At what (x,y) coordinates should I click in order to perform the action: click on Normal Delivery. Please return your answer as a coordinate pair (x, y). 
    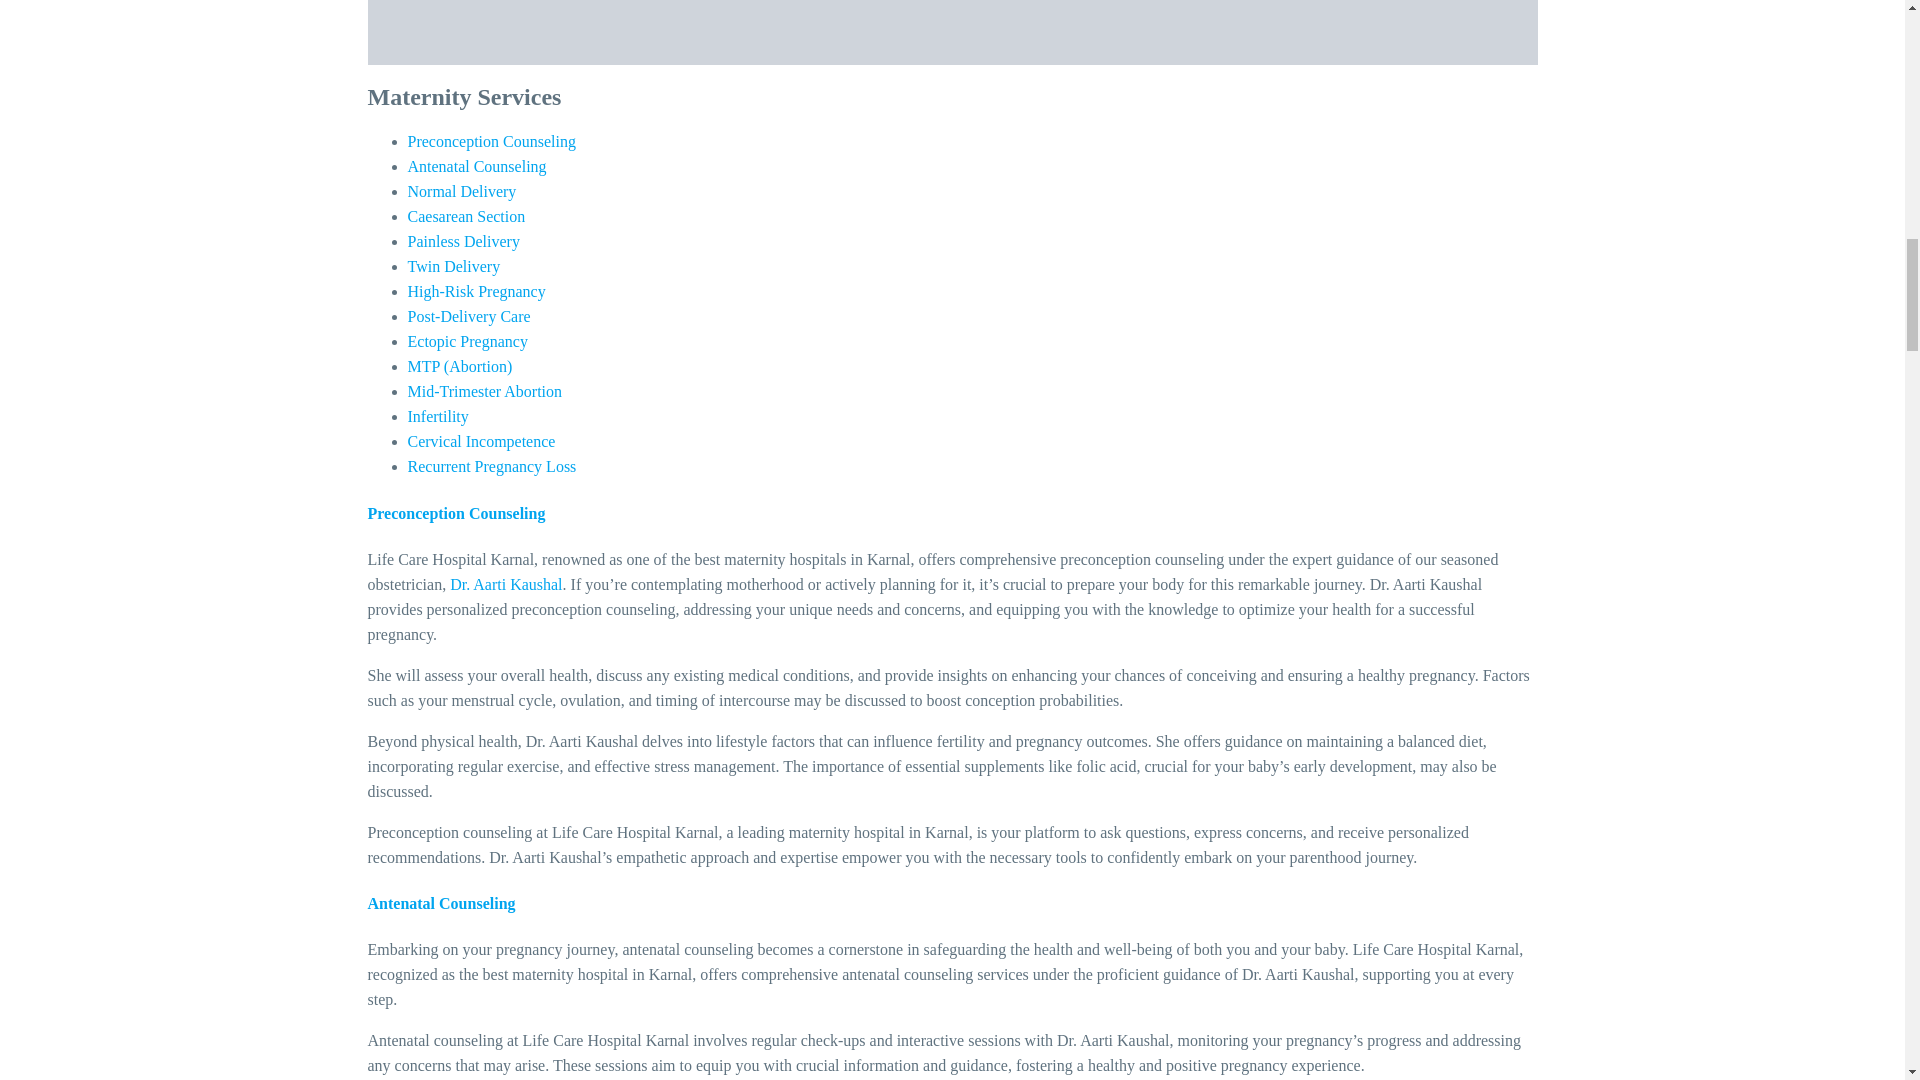
    Looking at the image, I should click on (462, 190).